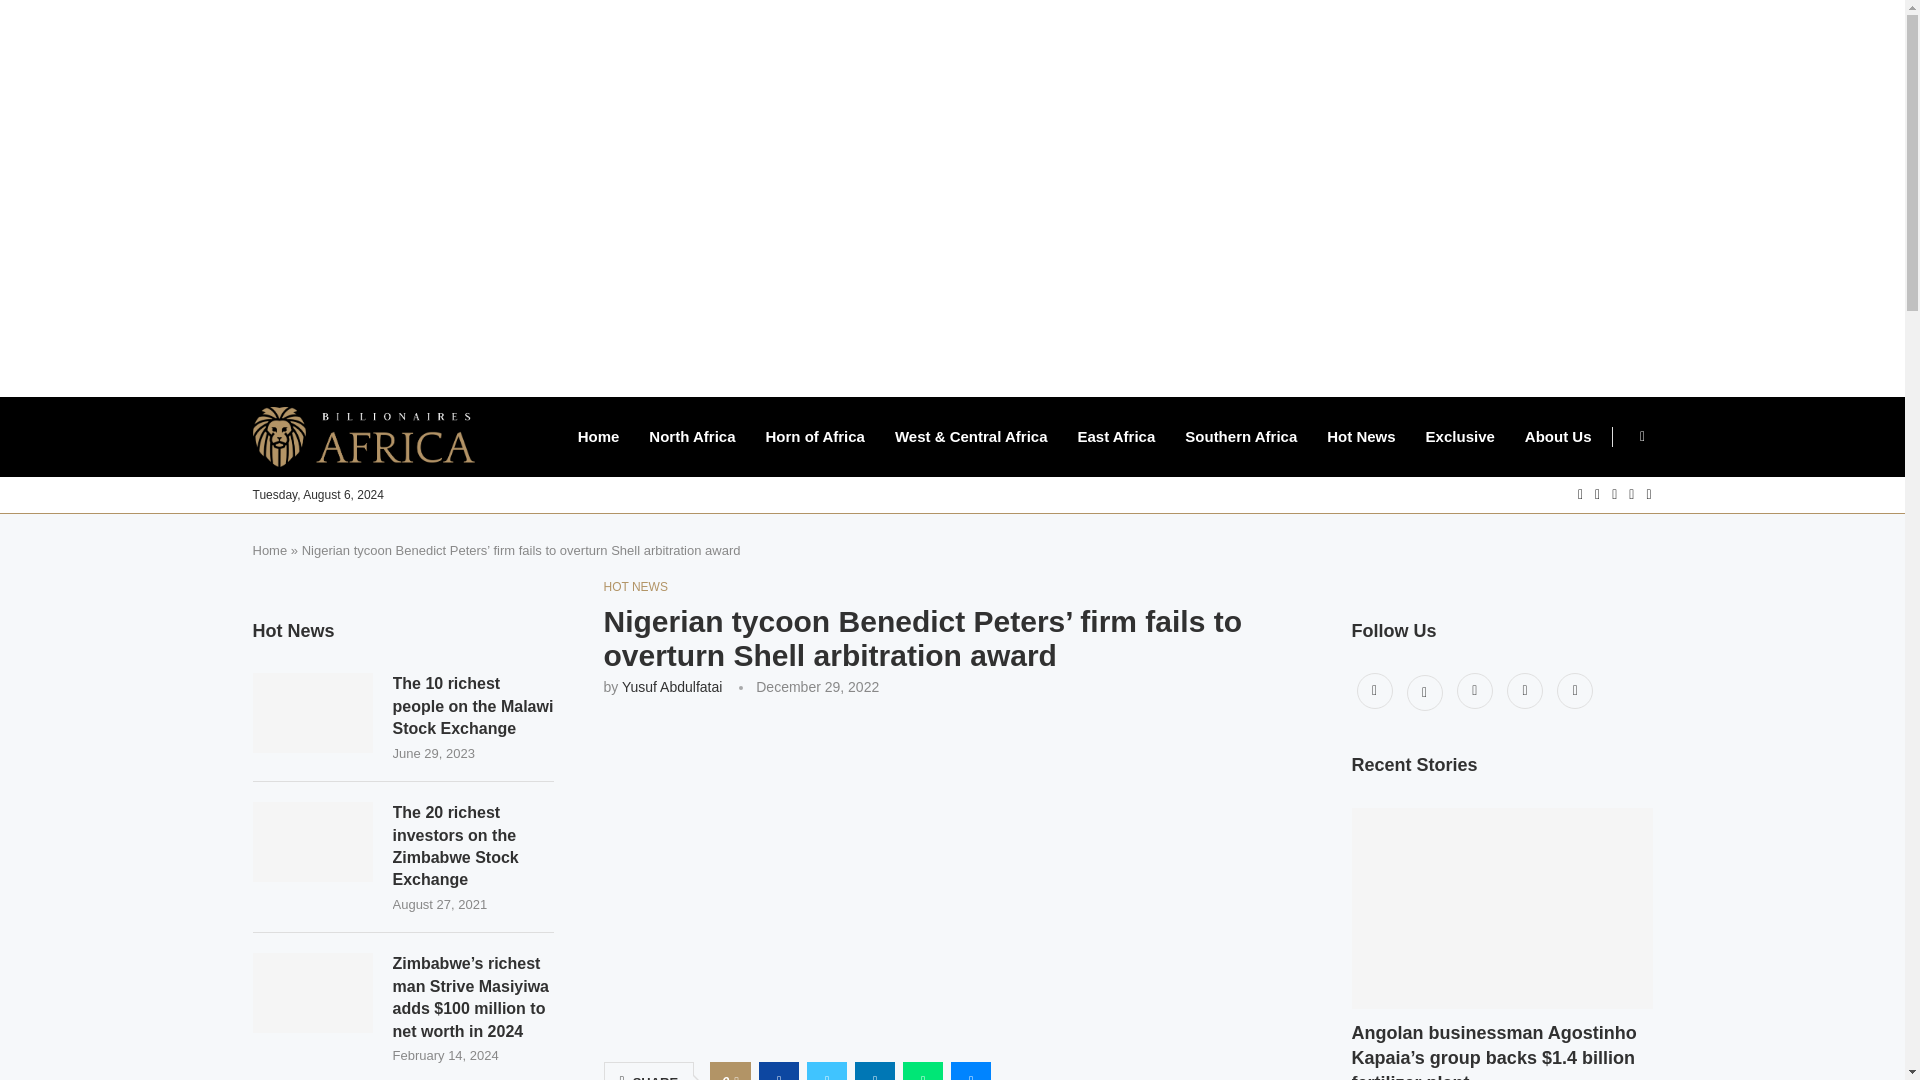 The height and width of the screenshot is (1080, 1920). What do you see at coordinates (1558, 436) in the screenshot?
I see `About Us` at bounding box center [1558, 436].